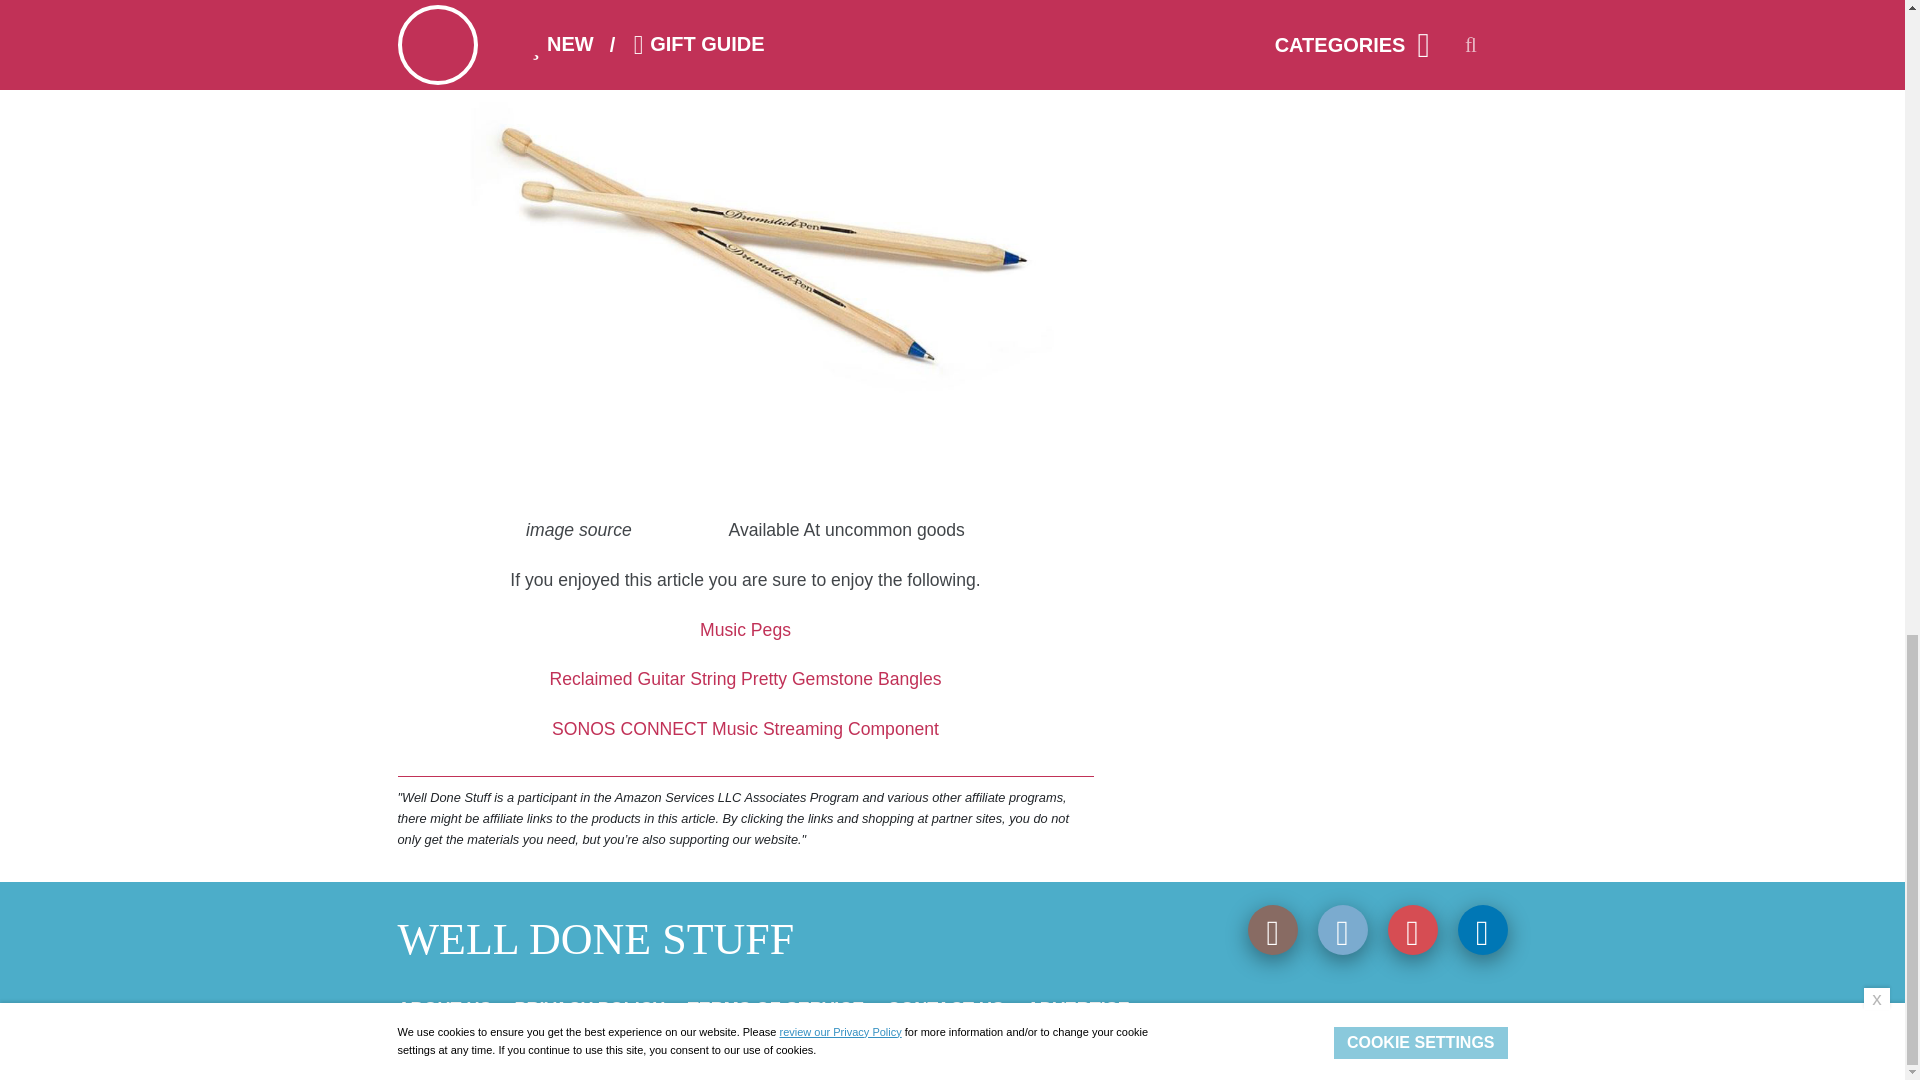 The height and width of the screenshot is (1080, 1920). What do you see at coordinates (1078, 1009) in the screenshot?
I see `ADVERTISE` at bounding box center [1078, 1009].